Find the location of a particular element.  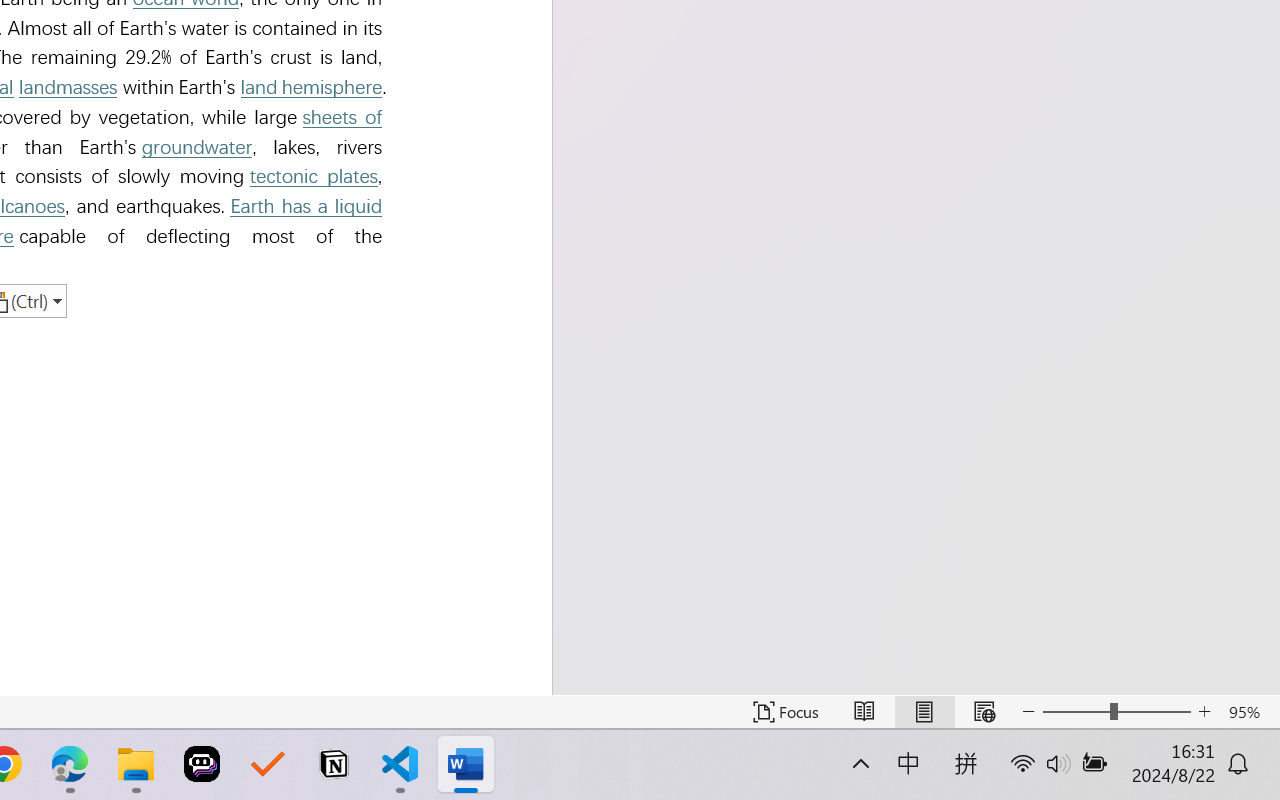

groundwater is located at coordinates (197, 147).